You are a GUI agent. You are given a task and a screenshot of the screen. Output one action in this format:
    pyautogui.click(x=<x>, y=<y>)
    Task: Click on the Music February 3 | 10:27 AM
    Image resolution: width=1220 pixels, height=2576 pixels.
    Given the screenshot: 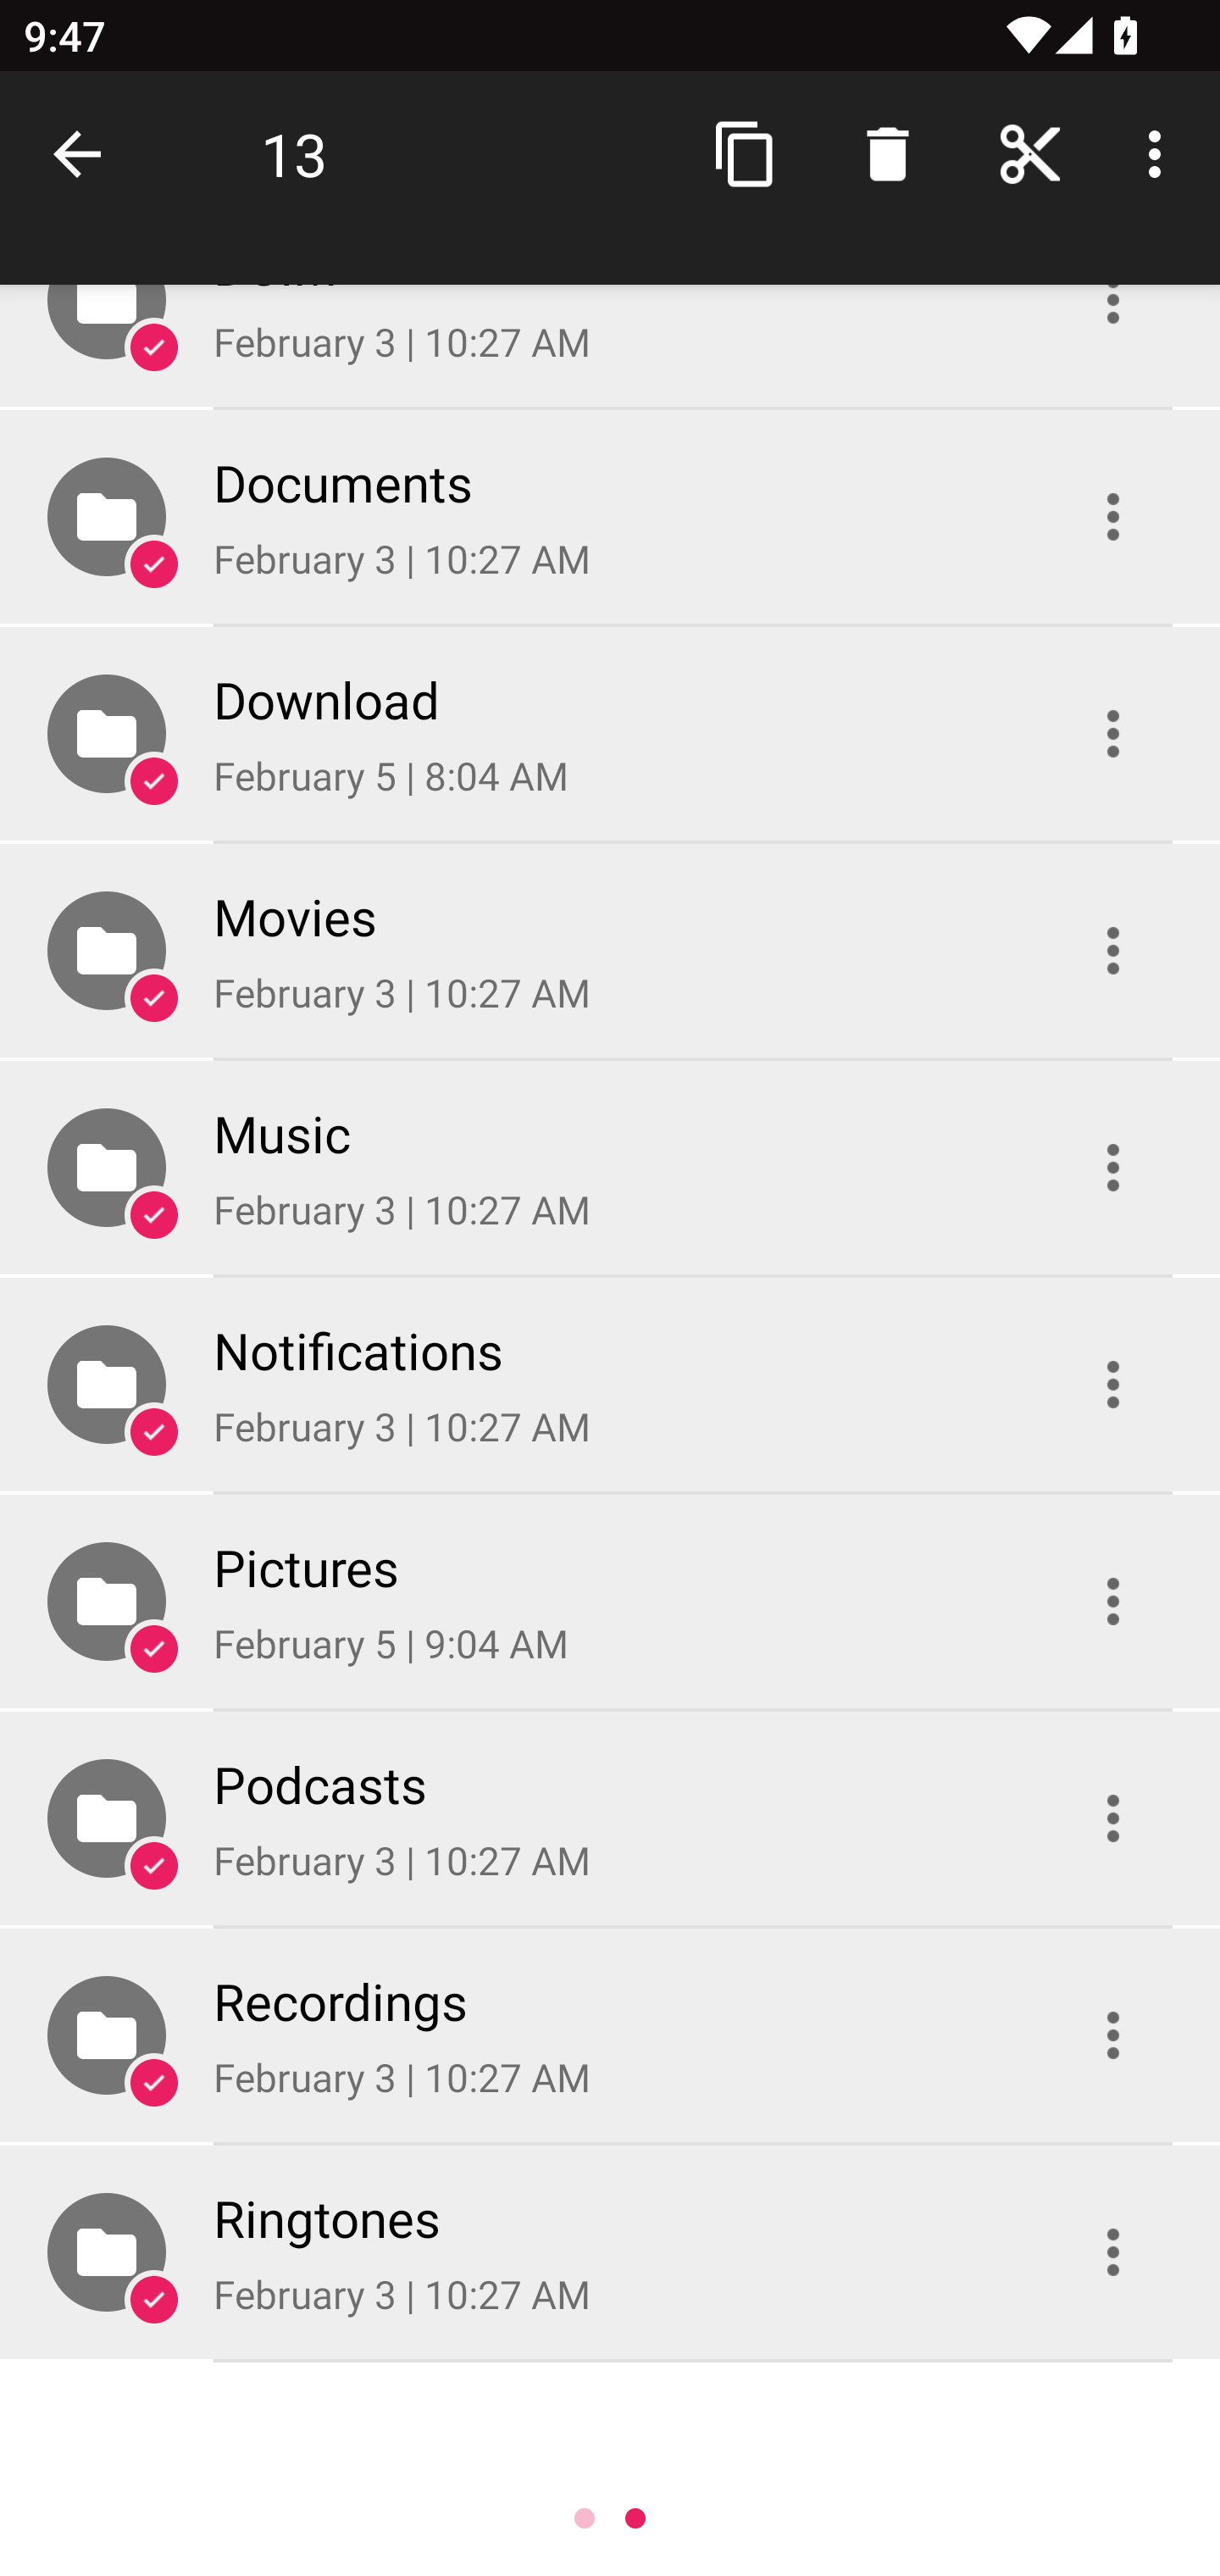 What is the action you would take?
    pyautogui.click(x=610, y=1168)
    